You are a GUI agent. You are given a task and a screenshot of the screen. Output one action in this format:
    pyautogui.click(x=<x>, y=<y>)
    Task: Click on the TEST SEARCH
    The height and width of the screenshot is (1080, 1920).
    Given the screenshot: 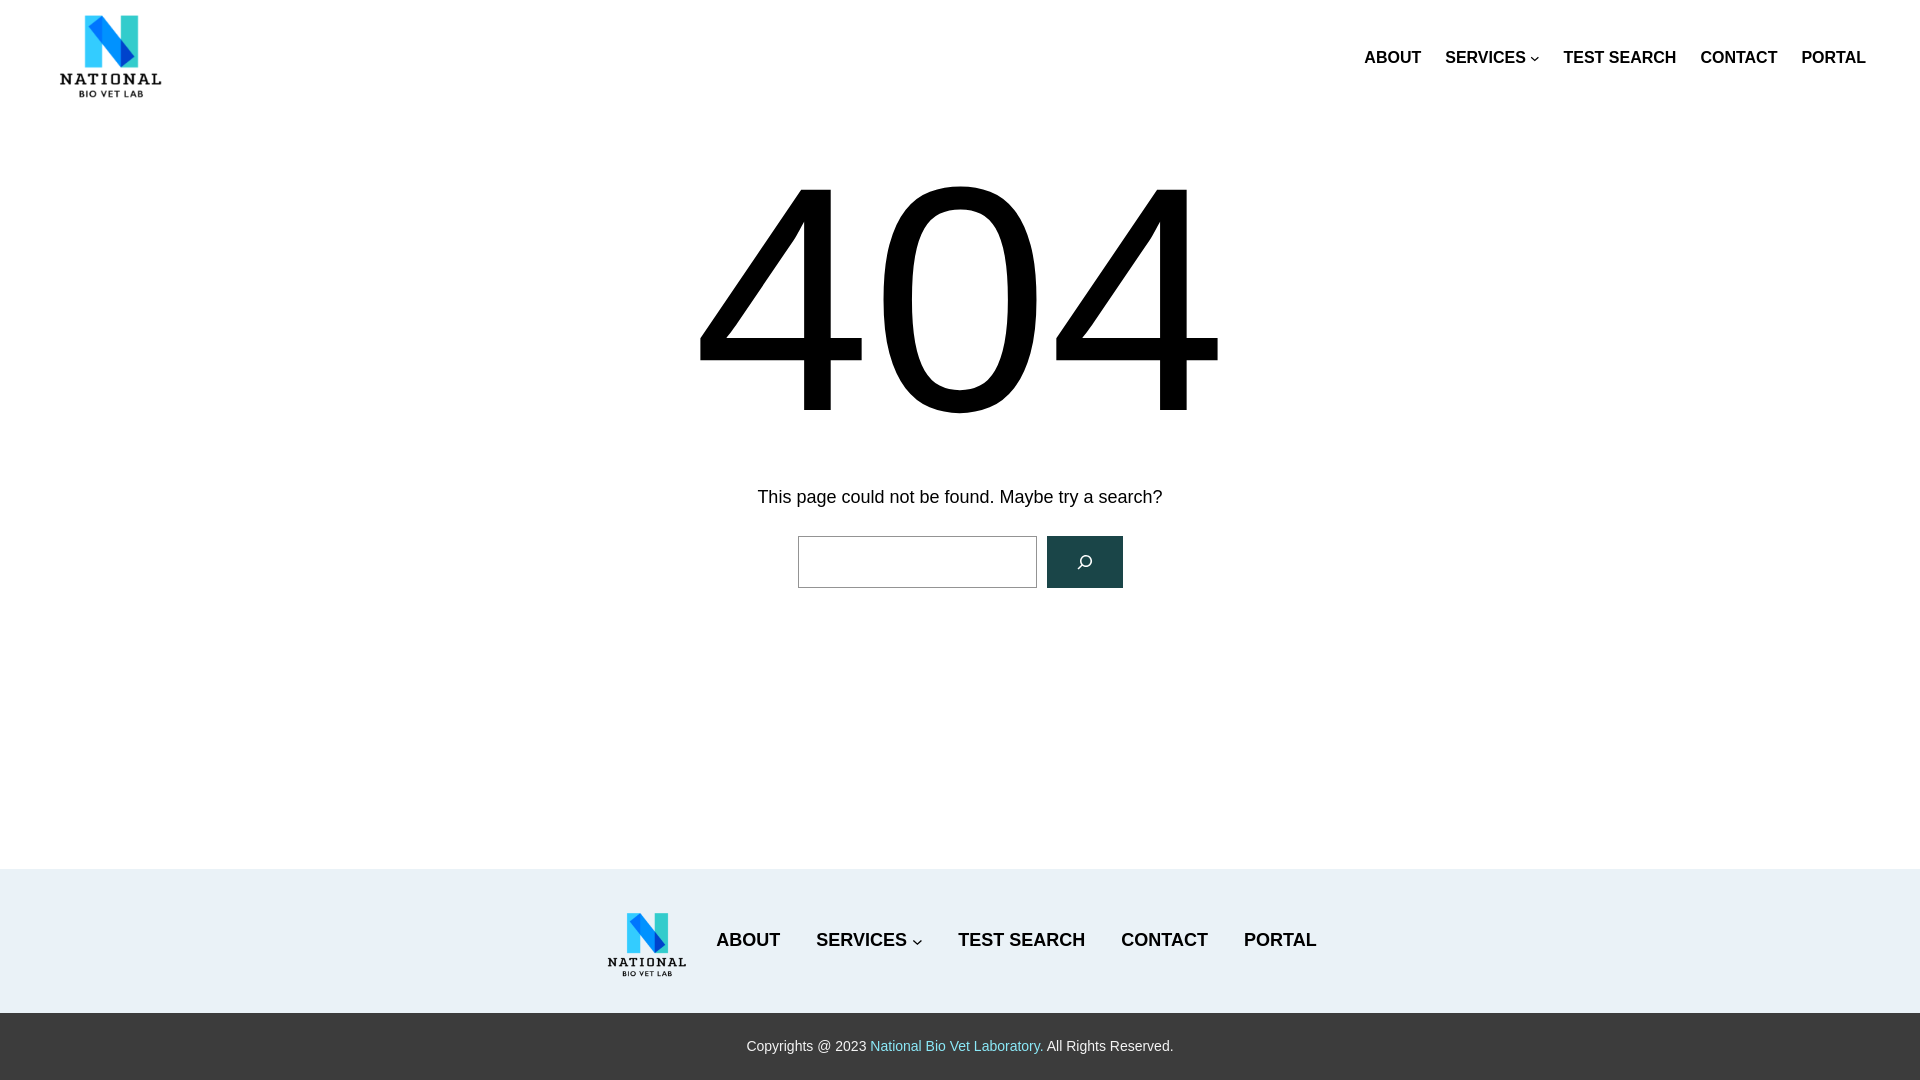 What is the action you would take?
    pyautogui.click(x=1620, y=58)
    